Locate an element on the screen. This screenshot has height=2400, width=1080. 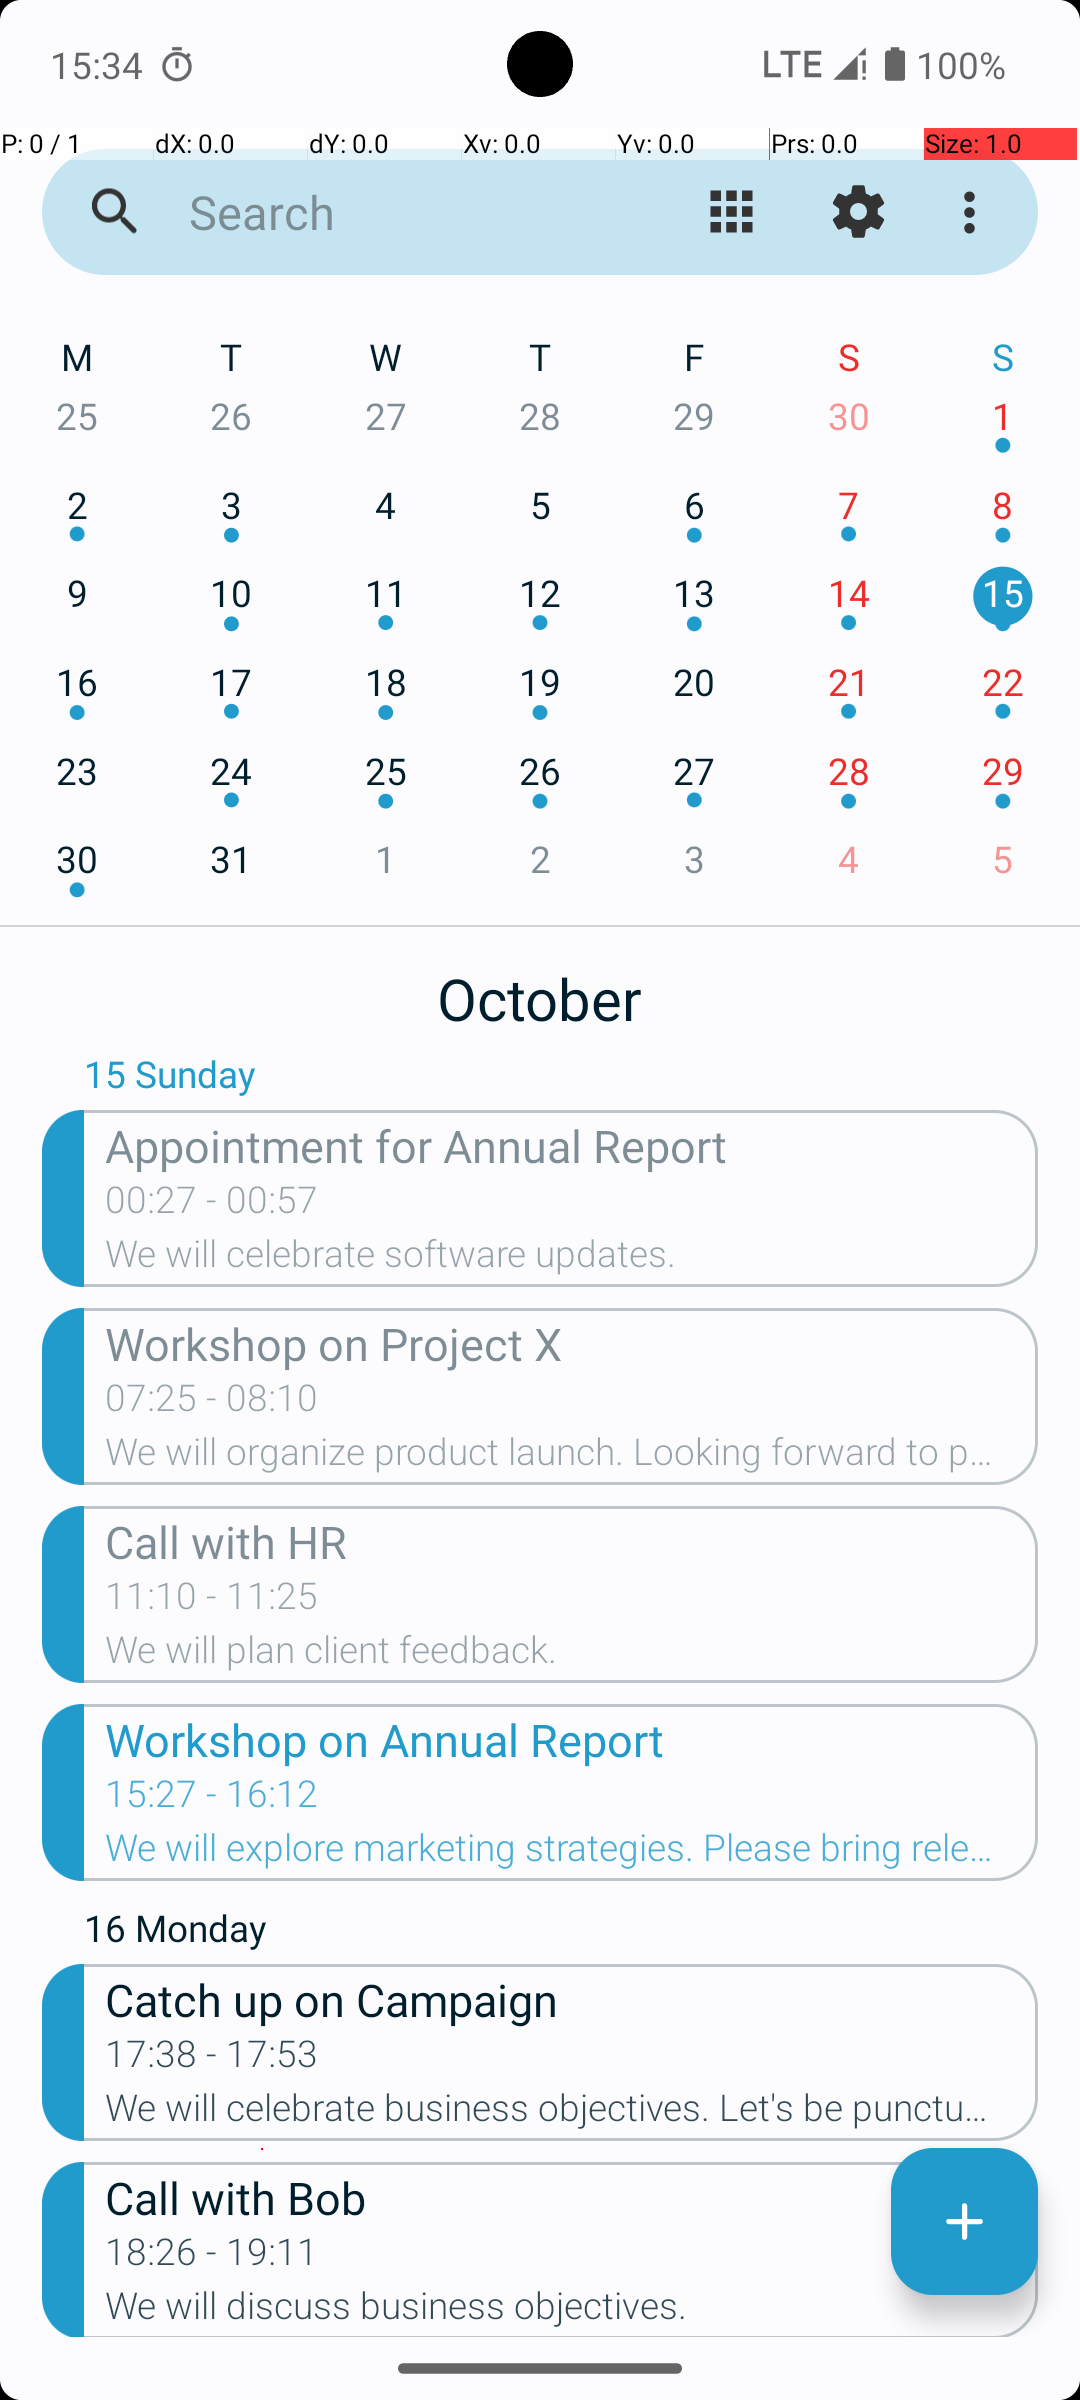
00:27 - 00:57 is located at coordinates (212, 1206).